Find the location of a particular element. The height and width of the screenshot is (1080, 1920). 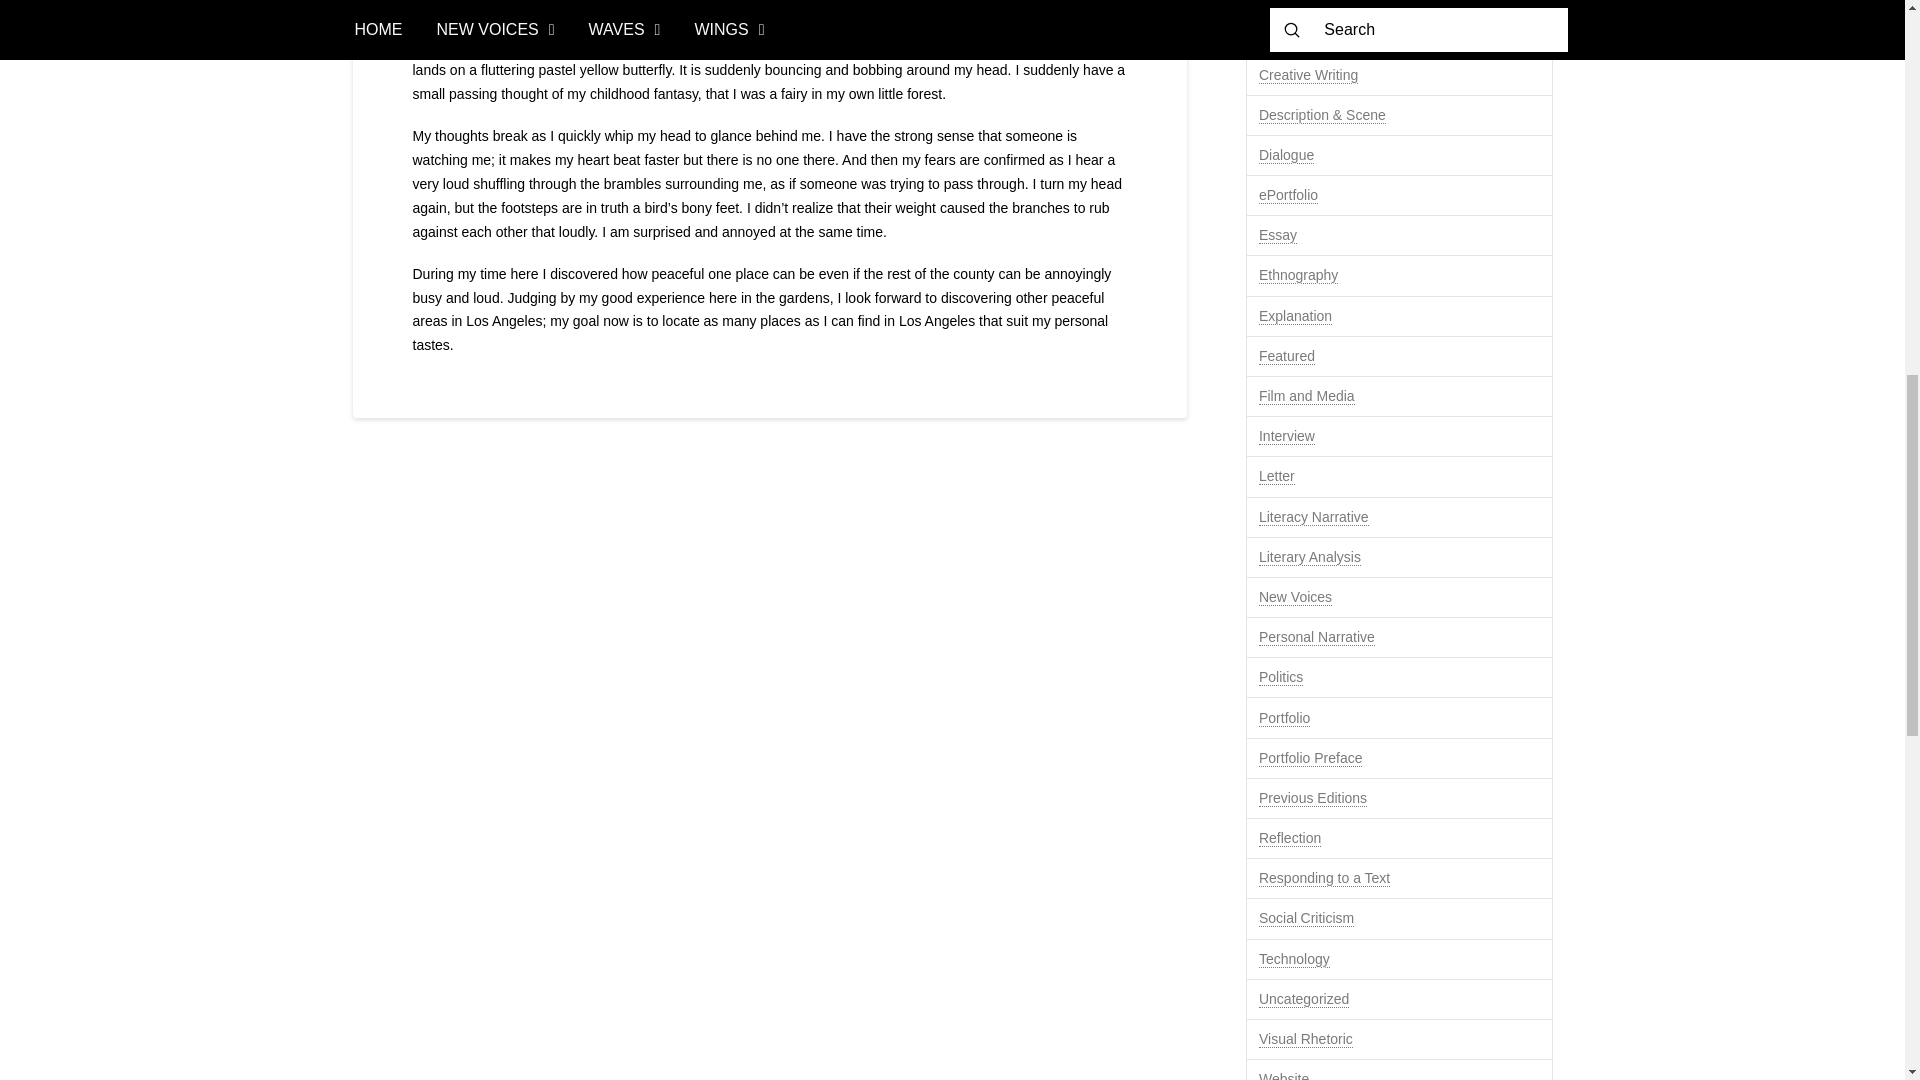

Blog is located at coordinates (1272, 2).